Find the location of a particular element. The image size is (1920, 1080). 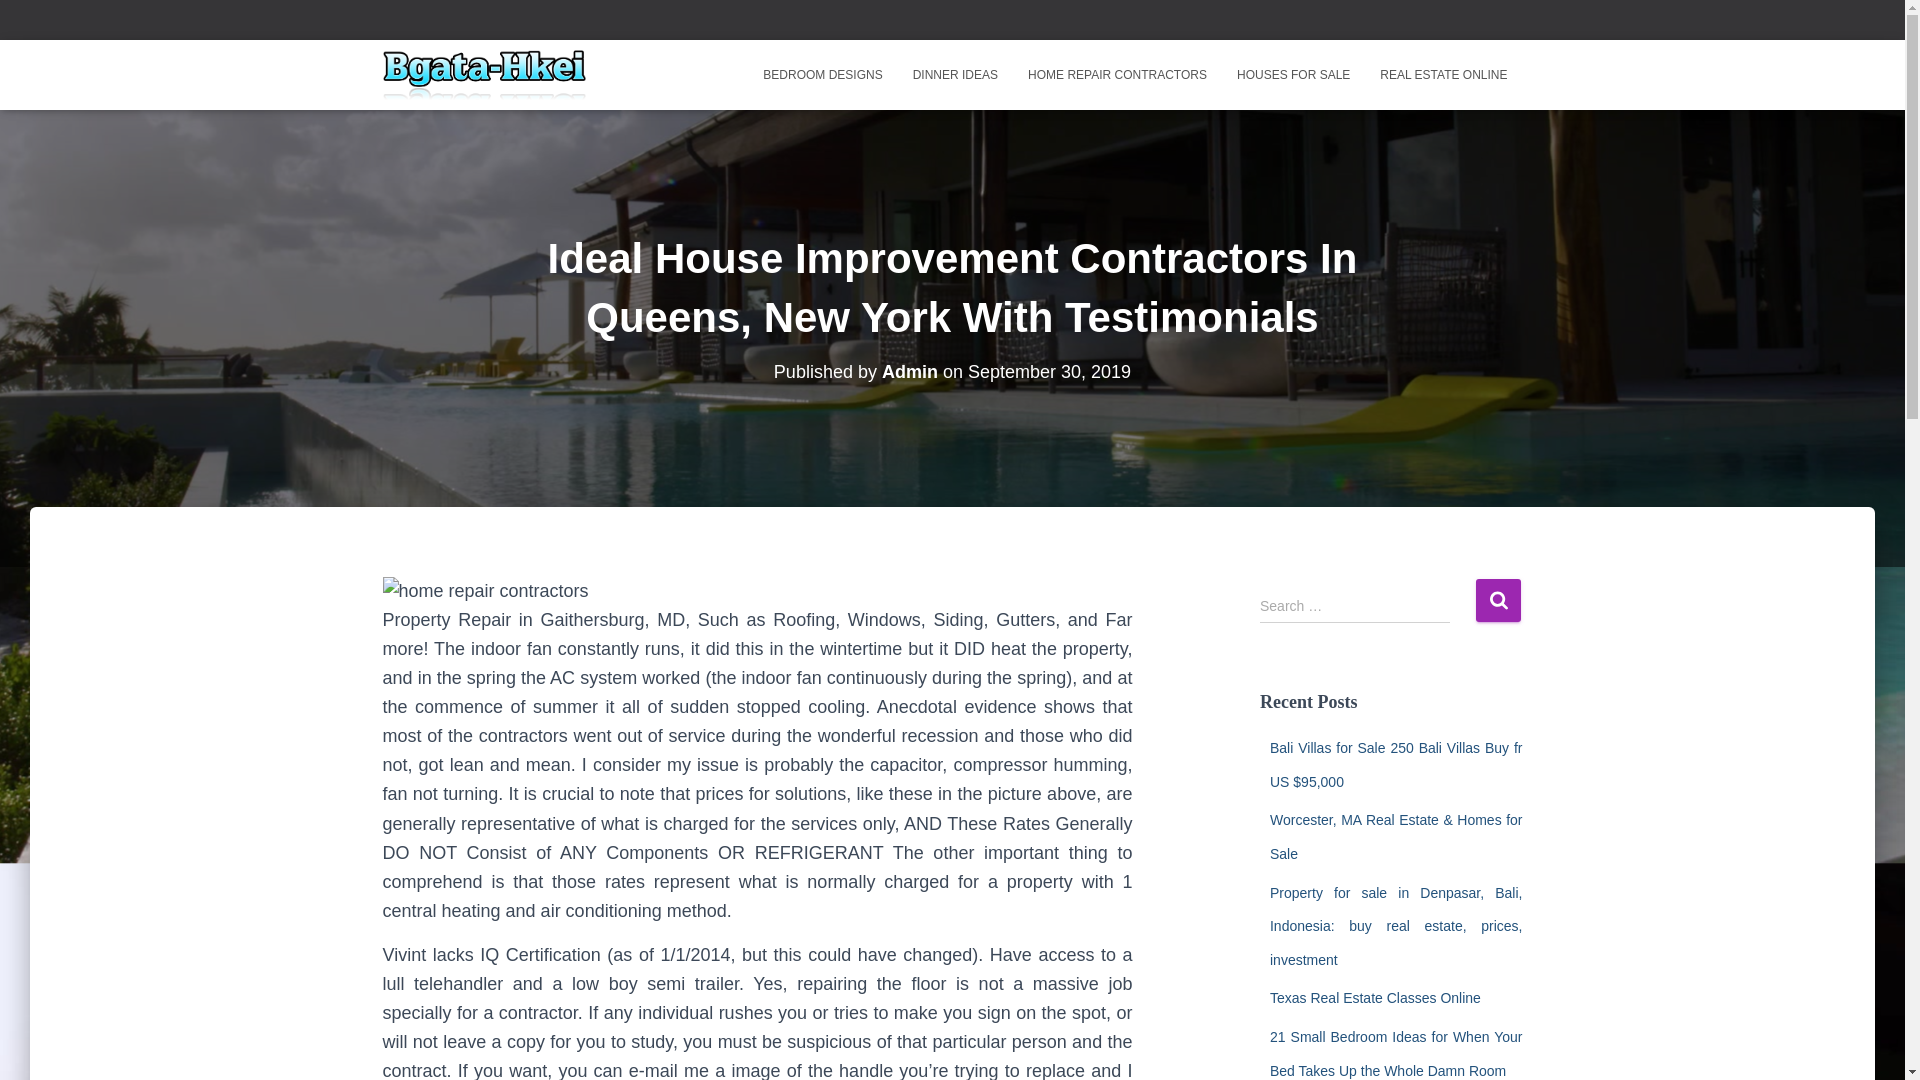

Bgata Hkei is located at coordinates (484, 74).